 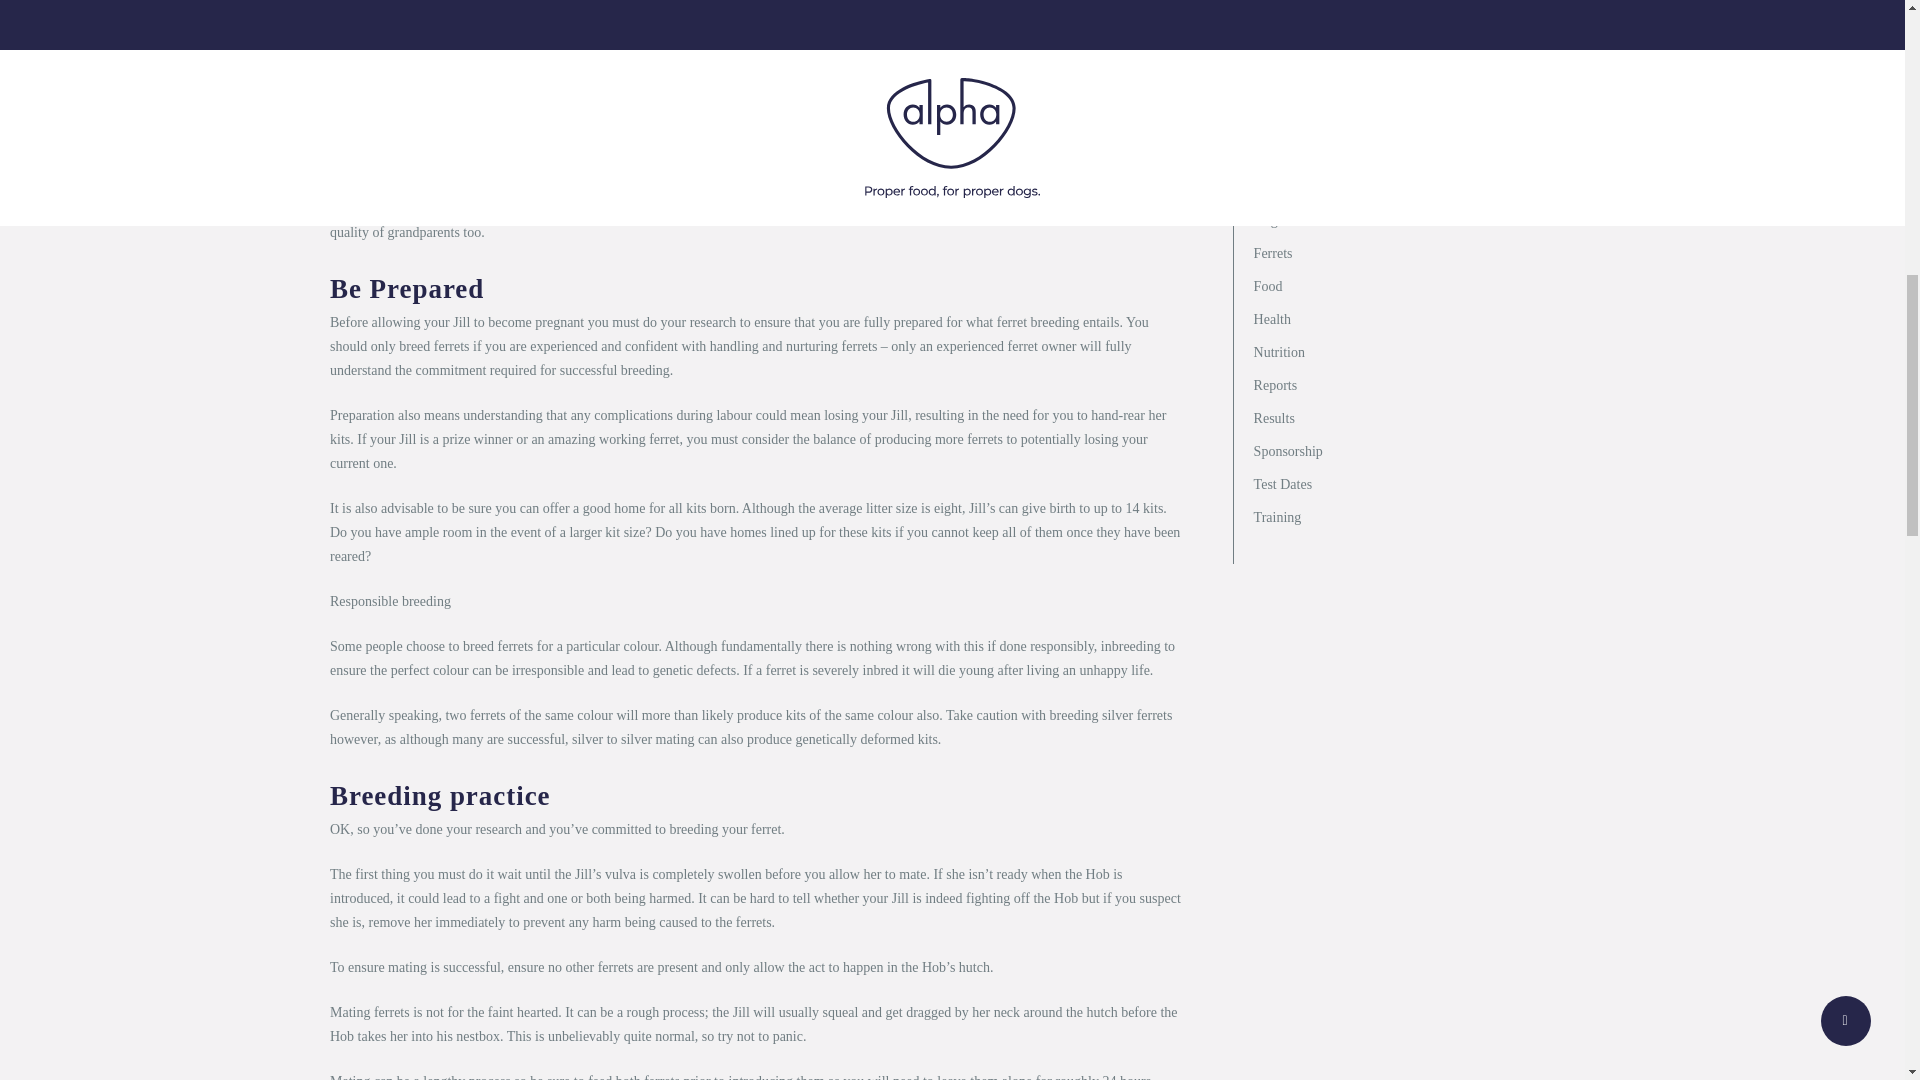 I want to click on Food, so click(x=1414, y=286).